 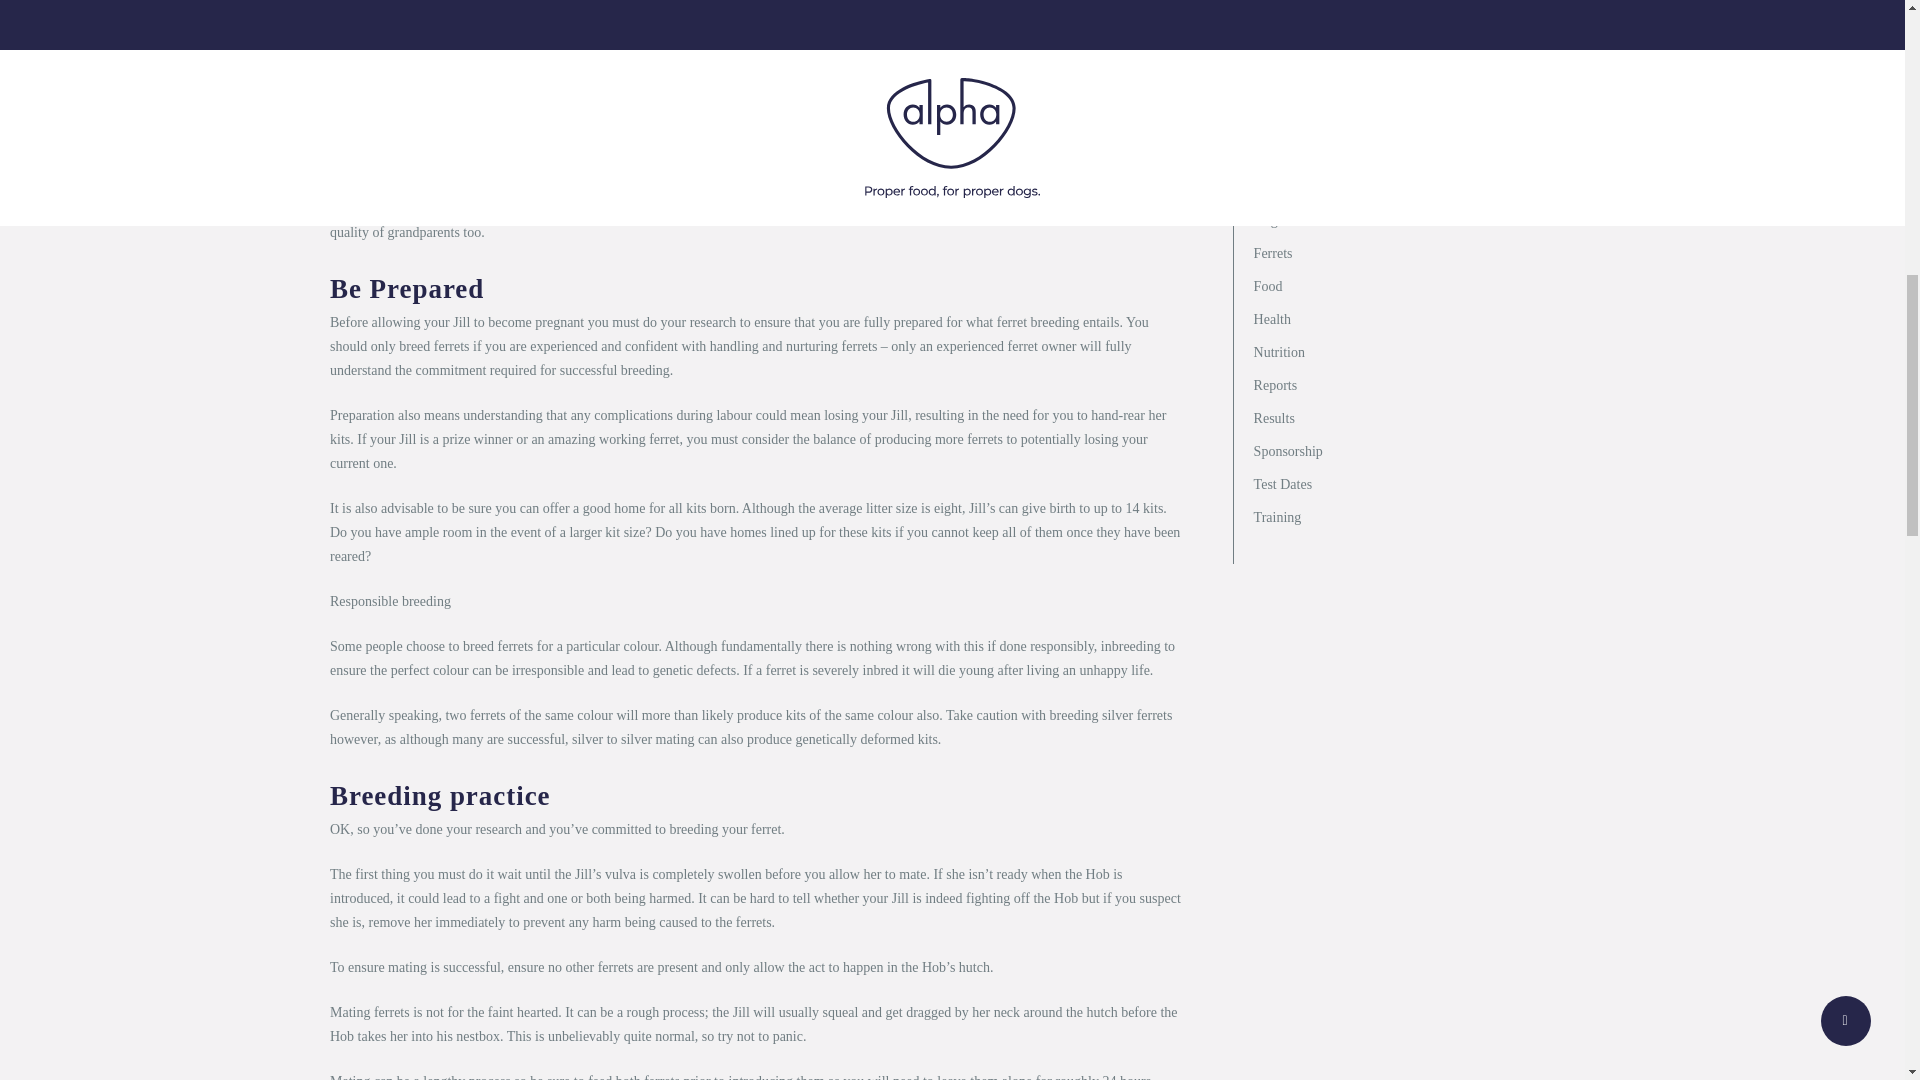 I want to click on Food, so click(x=1414, y=286).